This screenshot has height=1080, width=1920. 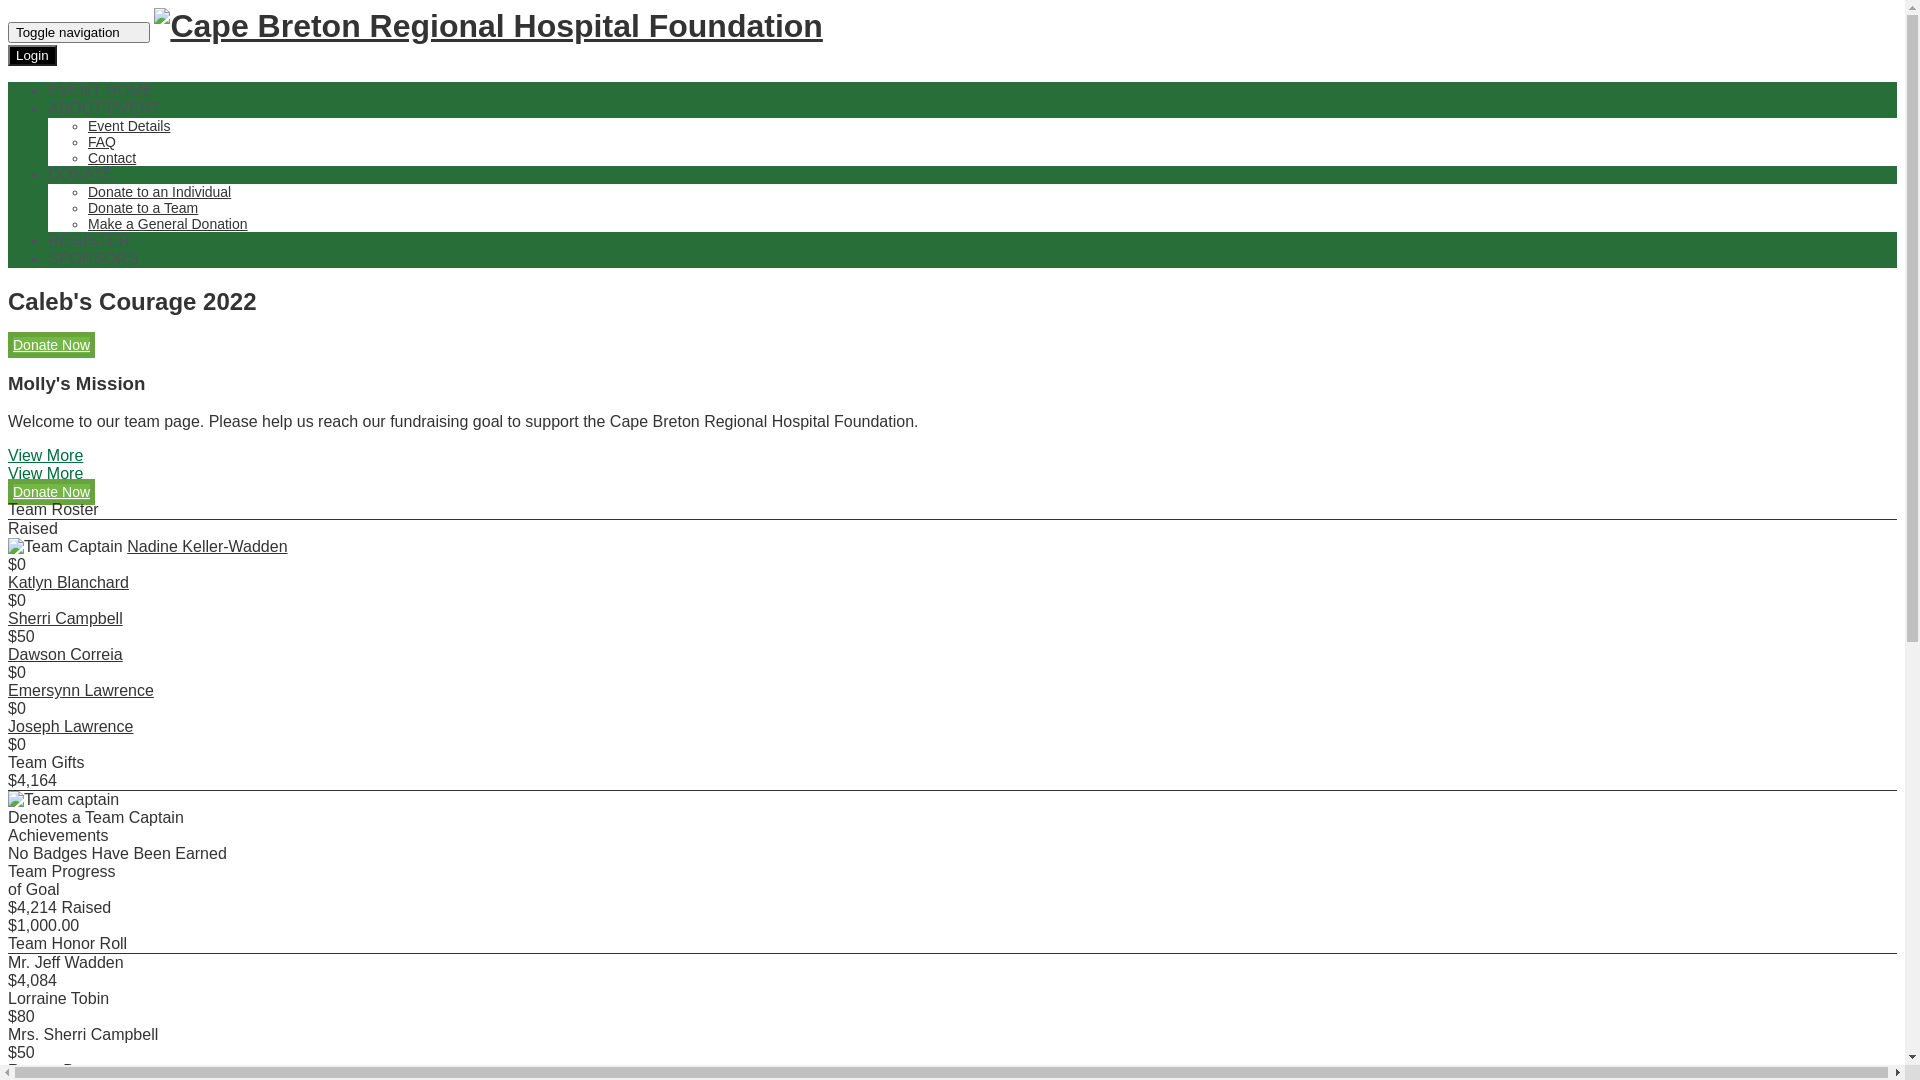 What do you see at coordinates (102, 142) in the screenshot?
I see `FAQ` at bounding box center [102, 142].